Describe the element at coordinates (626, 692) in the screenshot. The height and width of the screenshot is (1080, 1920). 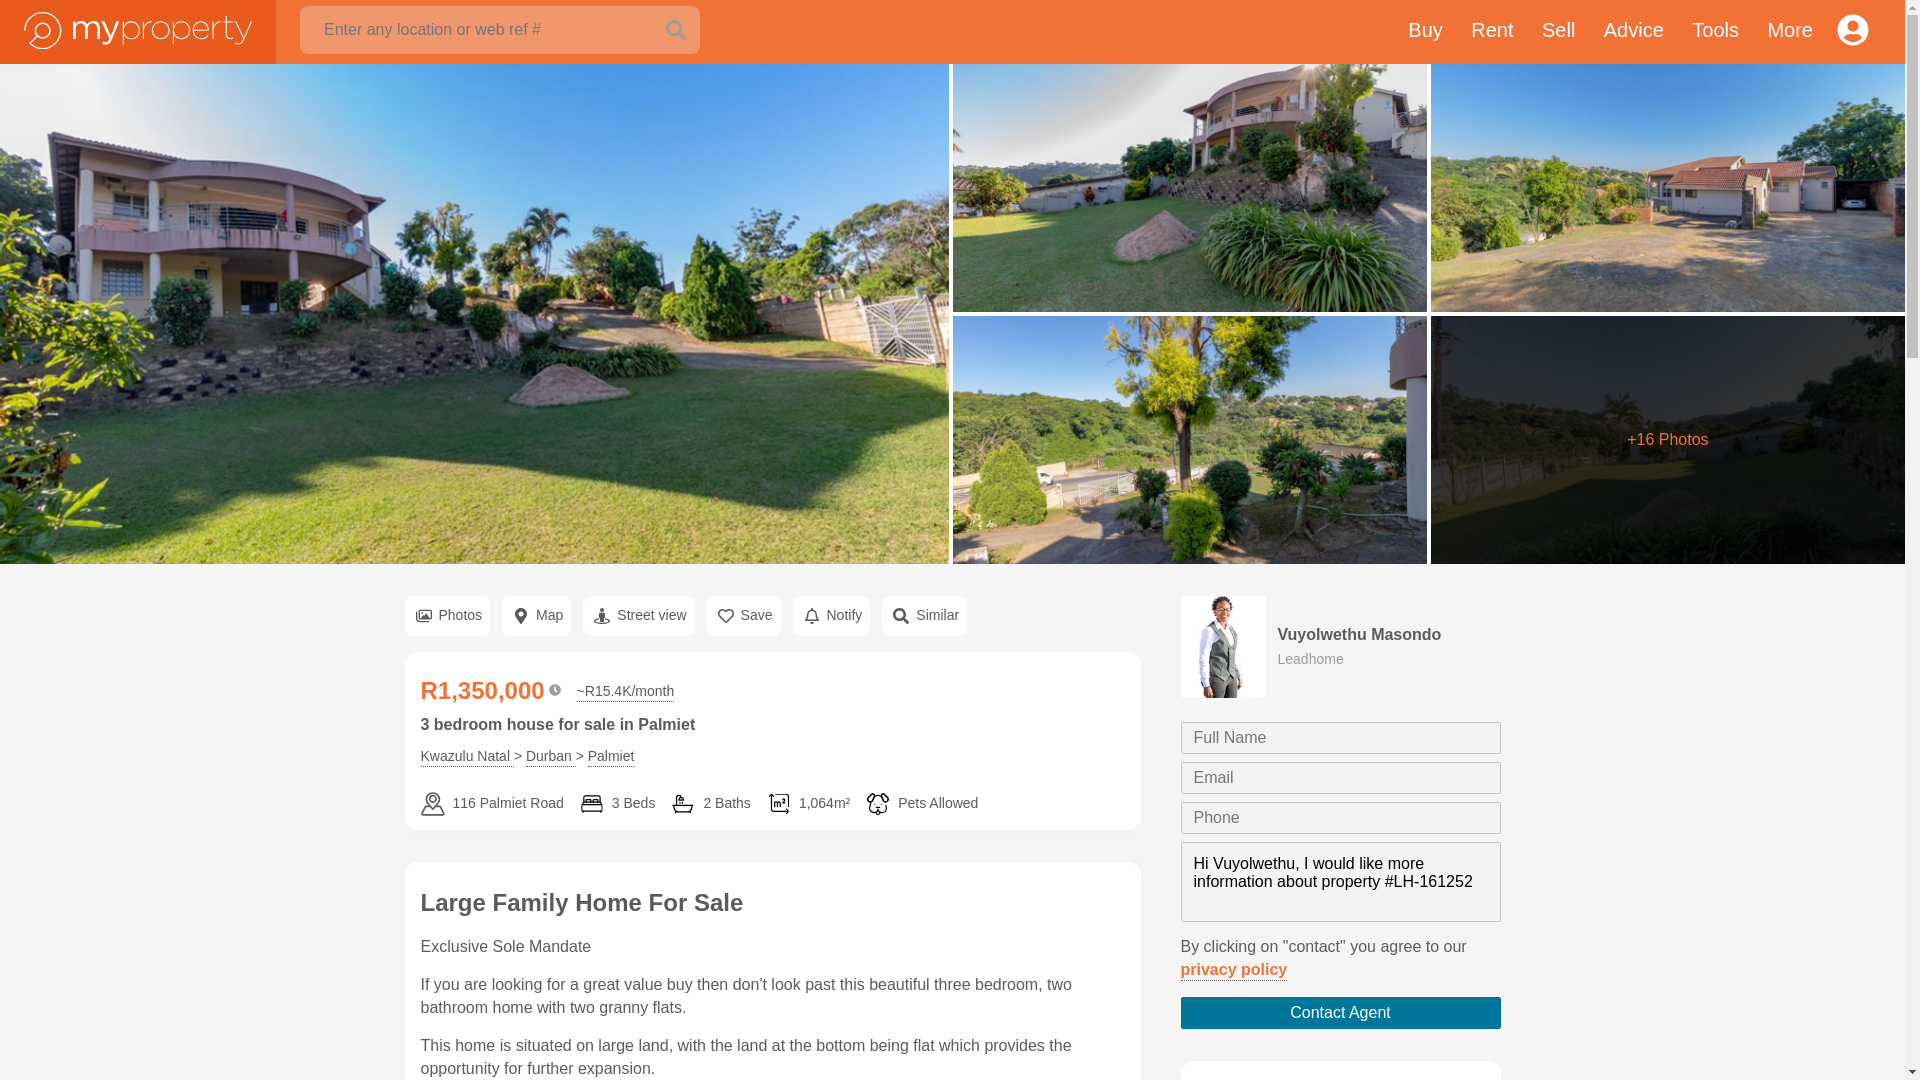
I see `Your estimated total monthly repayments, click for details` at that location.